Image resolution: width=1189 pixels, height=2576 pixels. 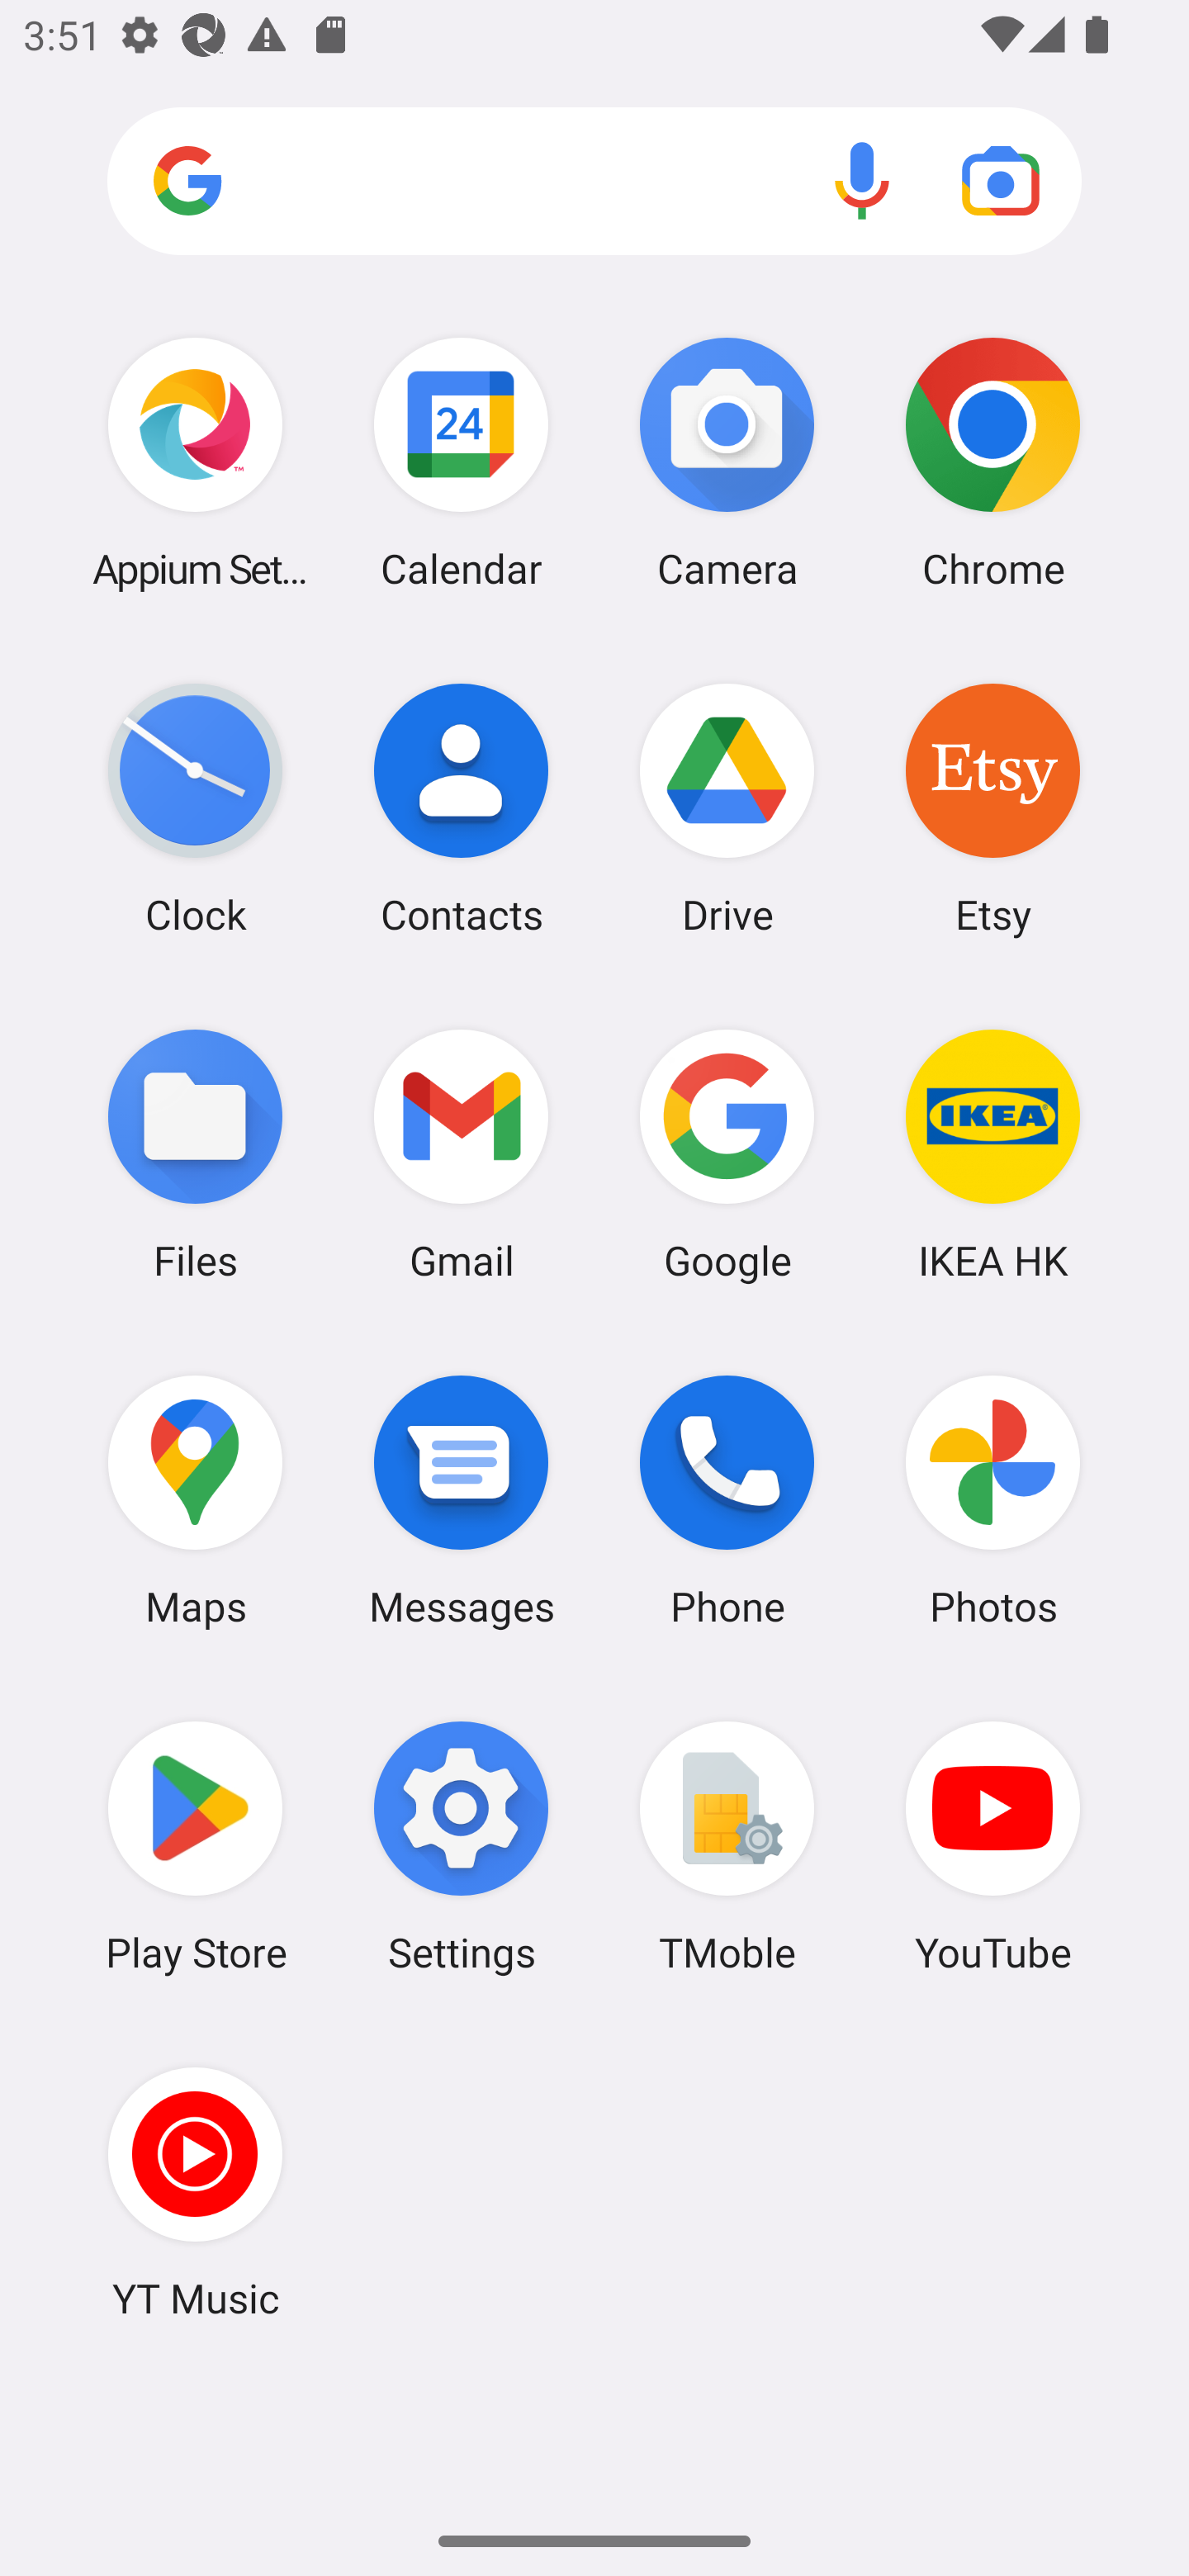 I want to click on Clock, so click(x=195, y=808).